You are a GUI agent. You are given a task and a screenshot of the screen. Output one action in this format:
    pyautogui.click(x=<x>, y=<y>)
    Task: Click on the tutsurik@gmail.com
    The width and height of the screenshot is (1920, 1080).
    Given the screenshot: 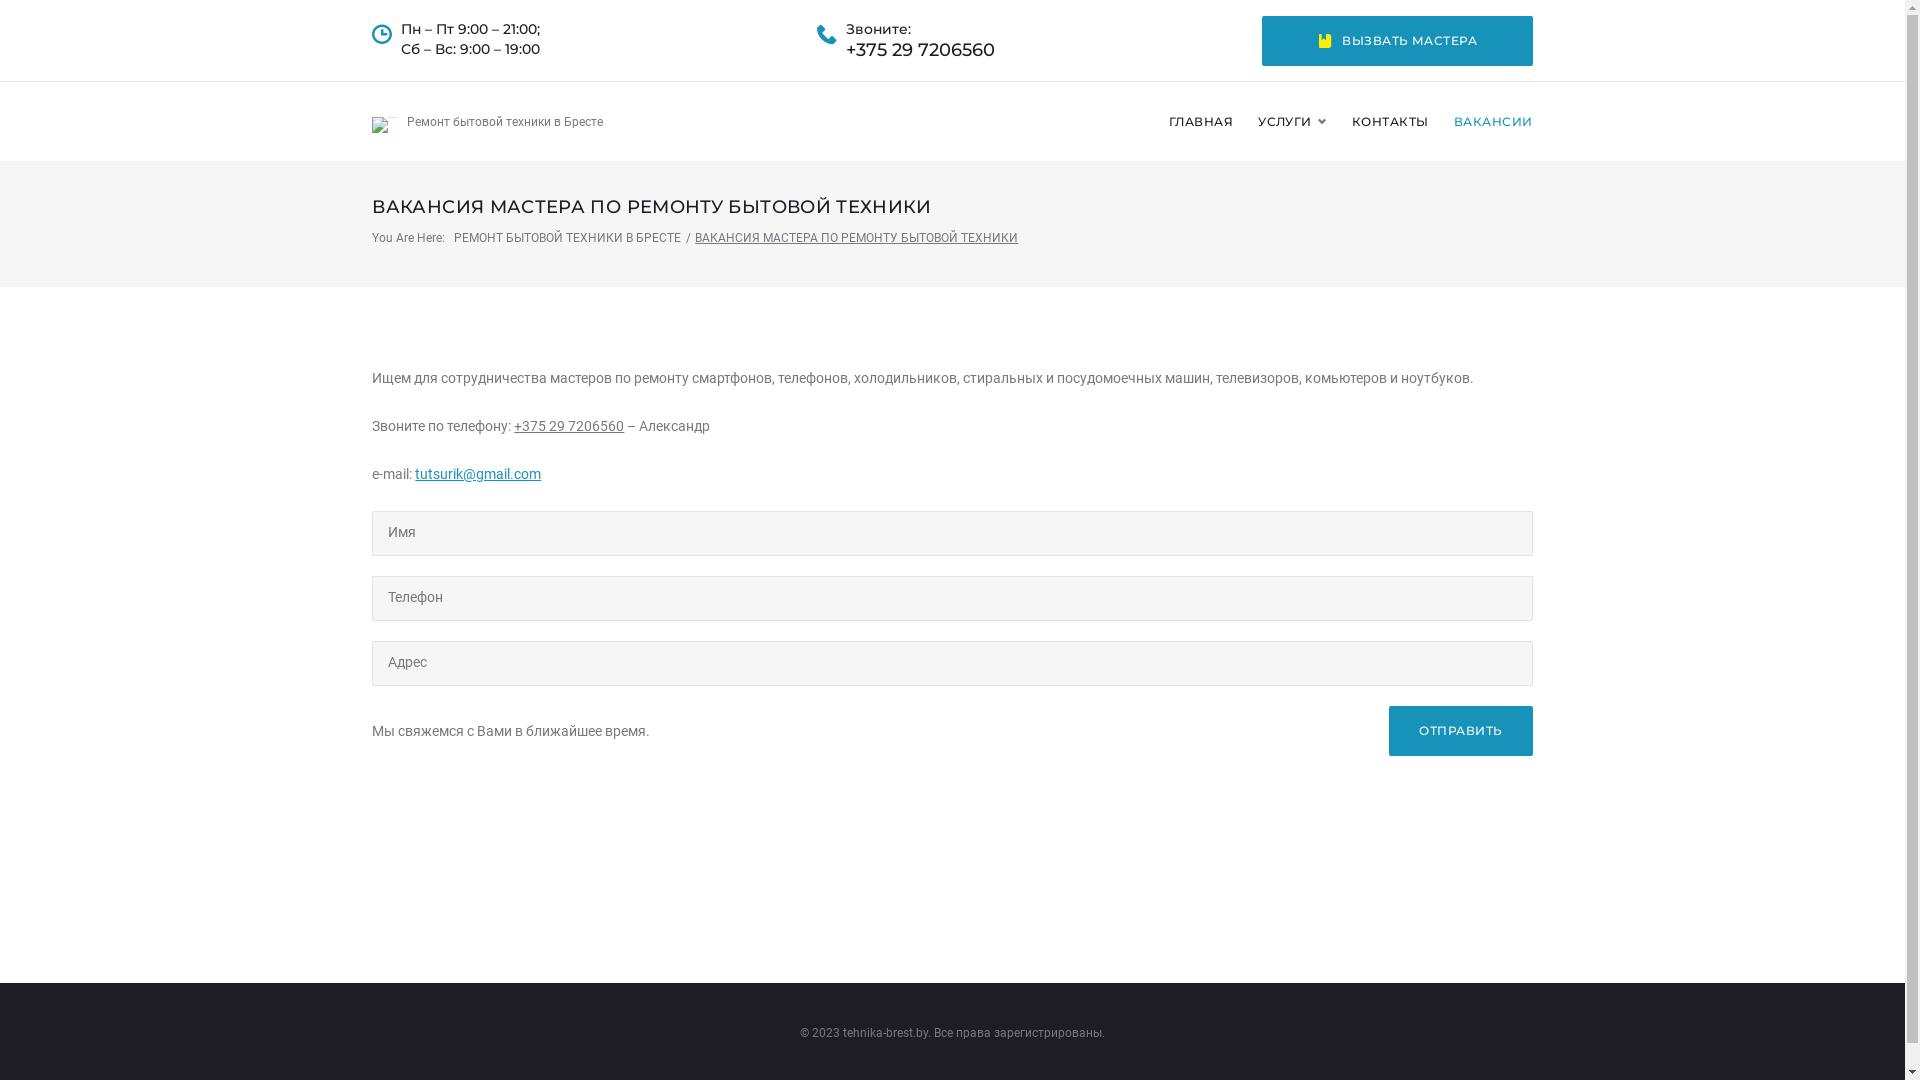 What is the action you would take?
    pyautogui.click(x=478, y=474)
    